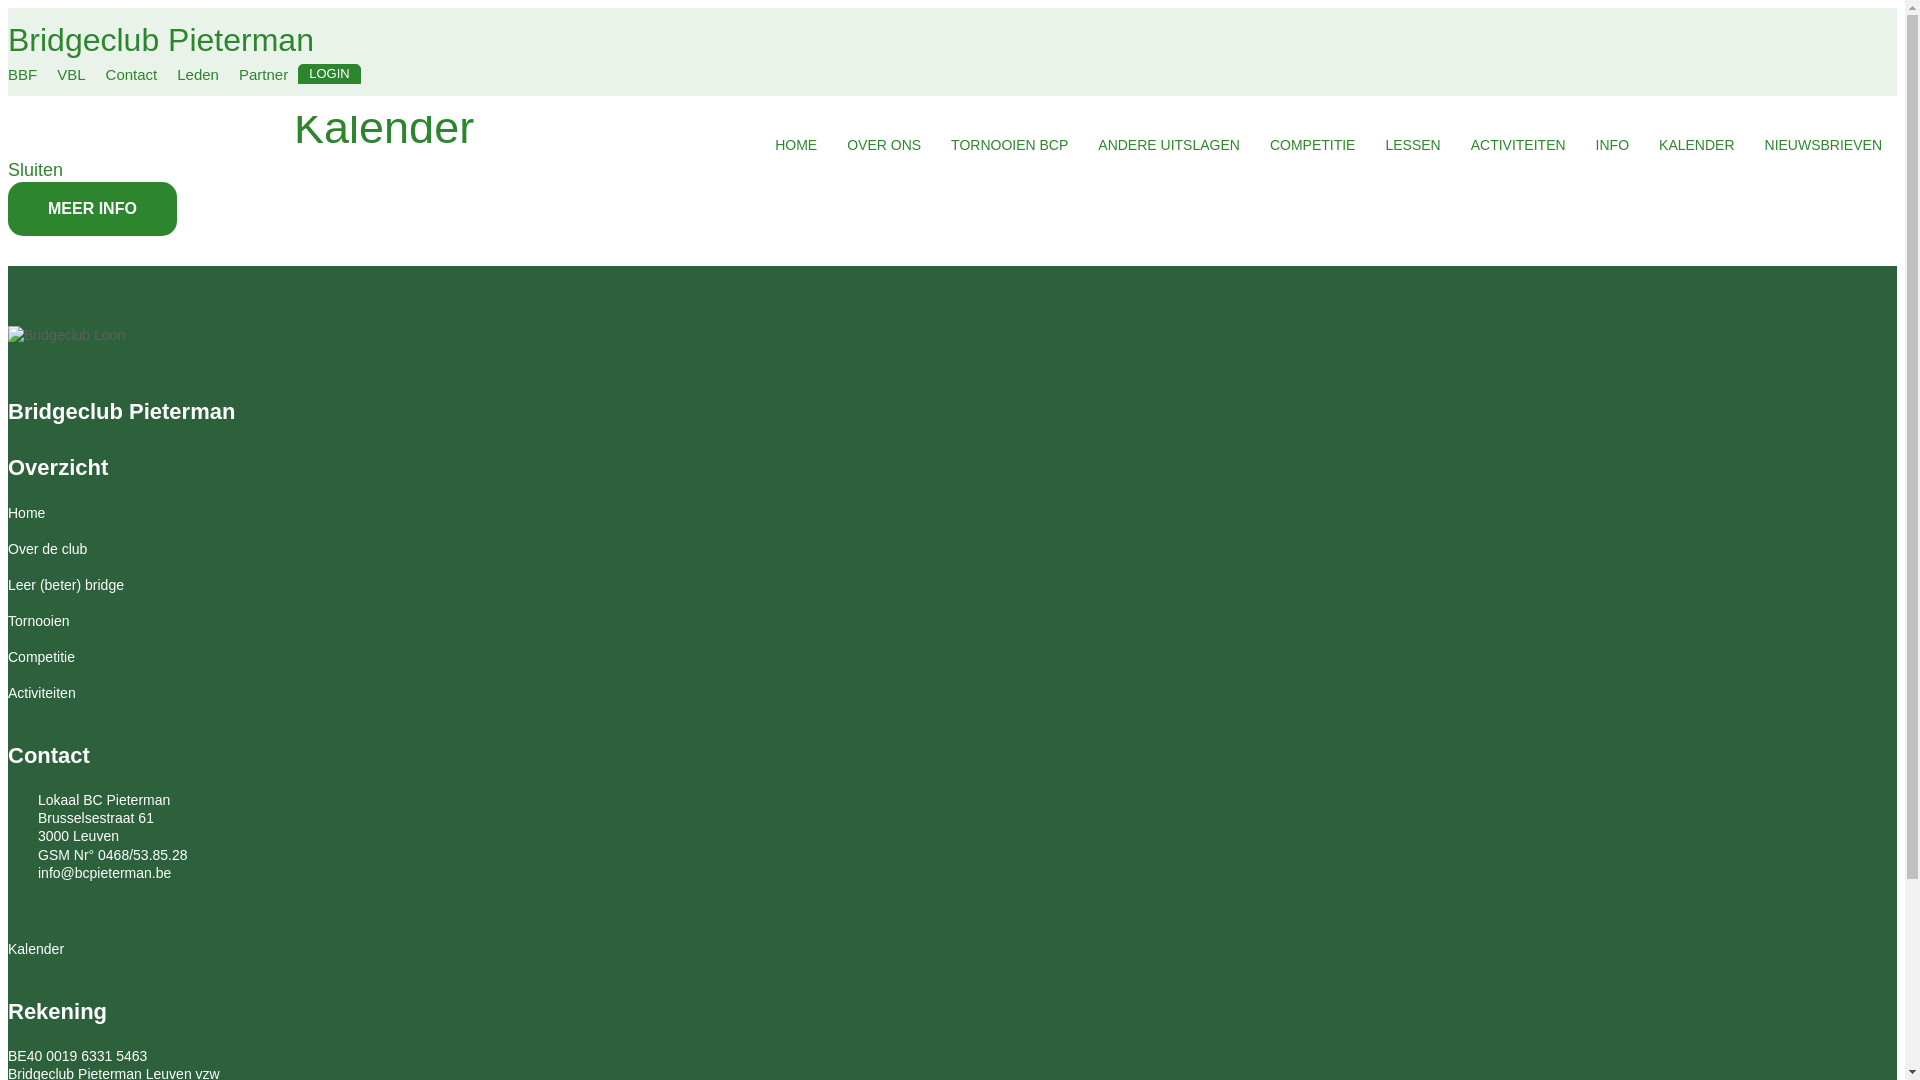  Describe the element at coordinates (1696, 146) in the screenshot. I see `KALENDER` at that location.